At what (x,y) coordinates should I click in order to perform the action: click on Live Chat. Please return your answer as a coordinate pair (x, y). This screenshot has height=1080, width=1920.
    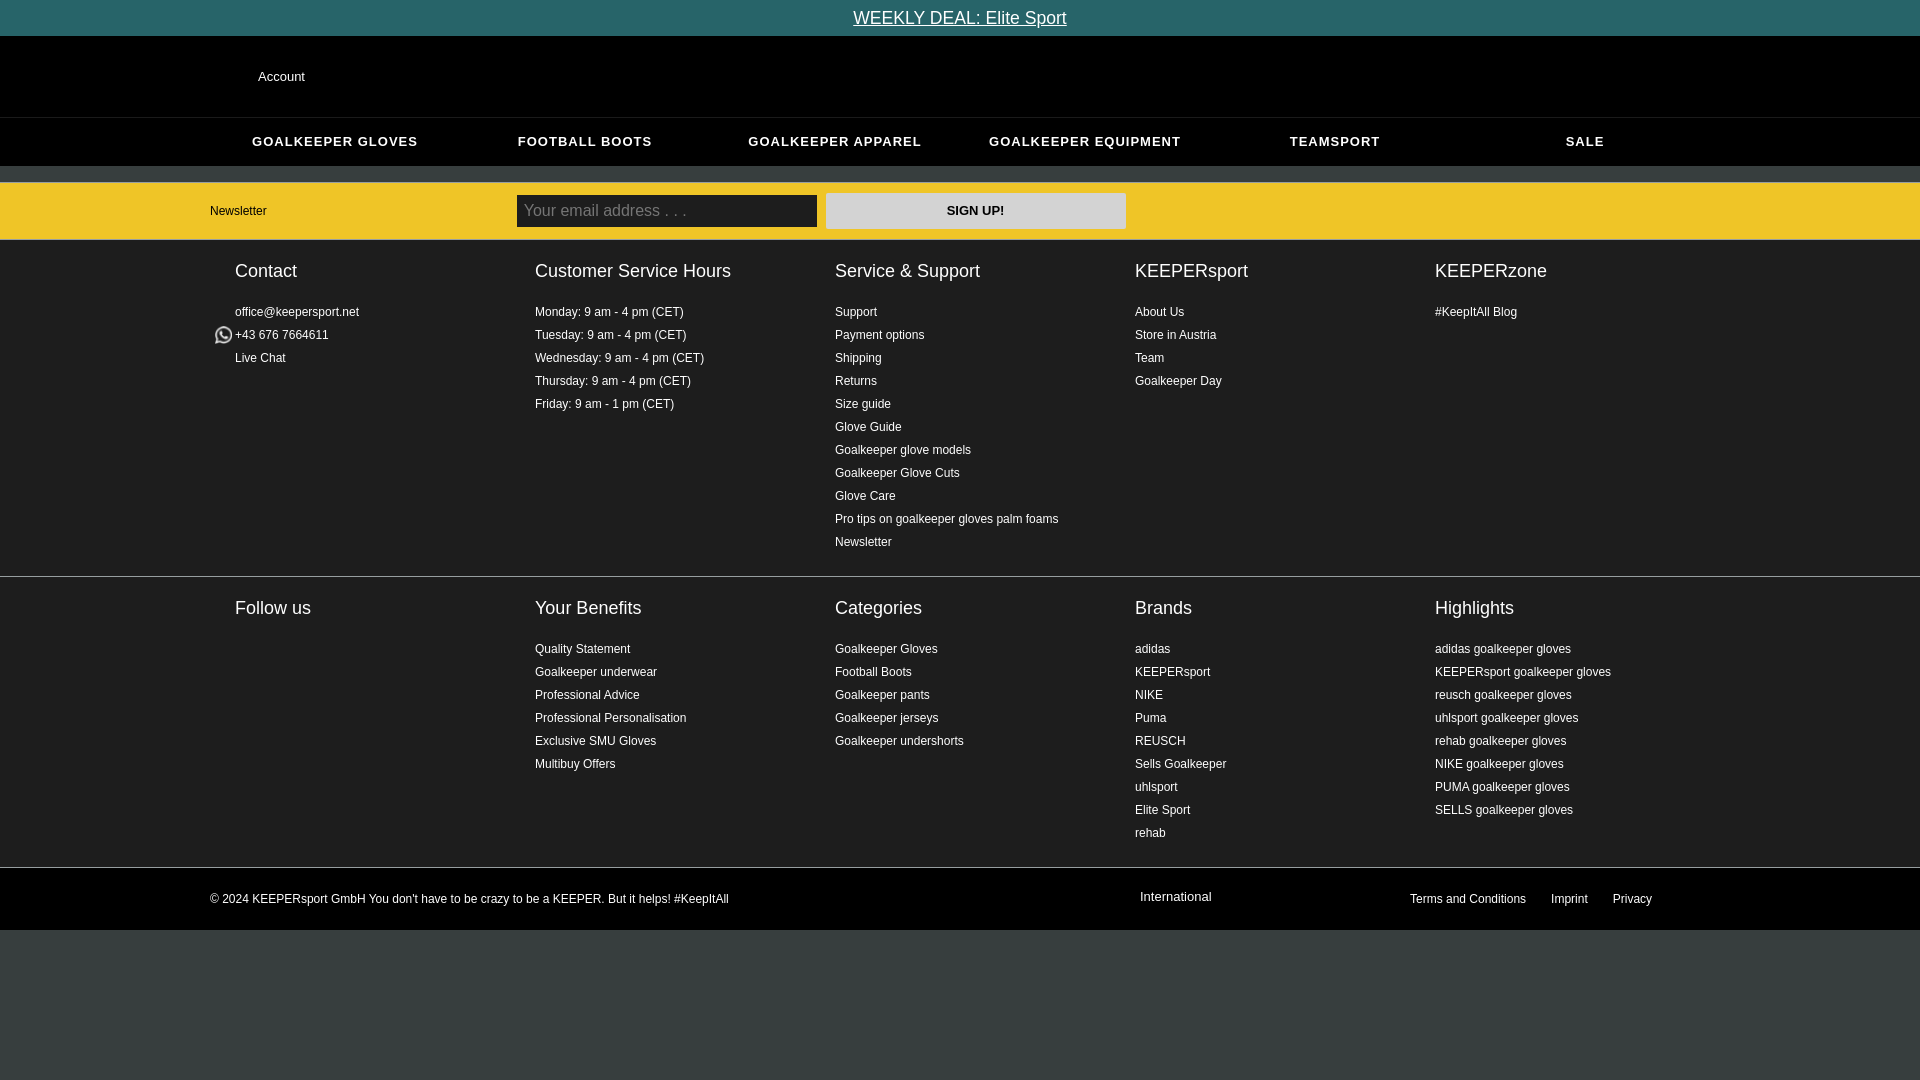
    Looking at the image, I should click on (260, 358).